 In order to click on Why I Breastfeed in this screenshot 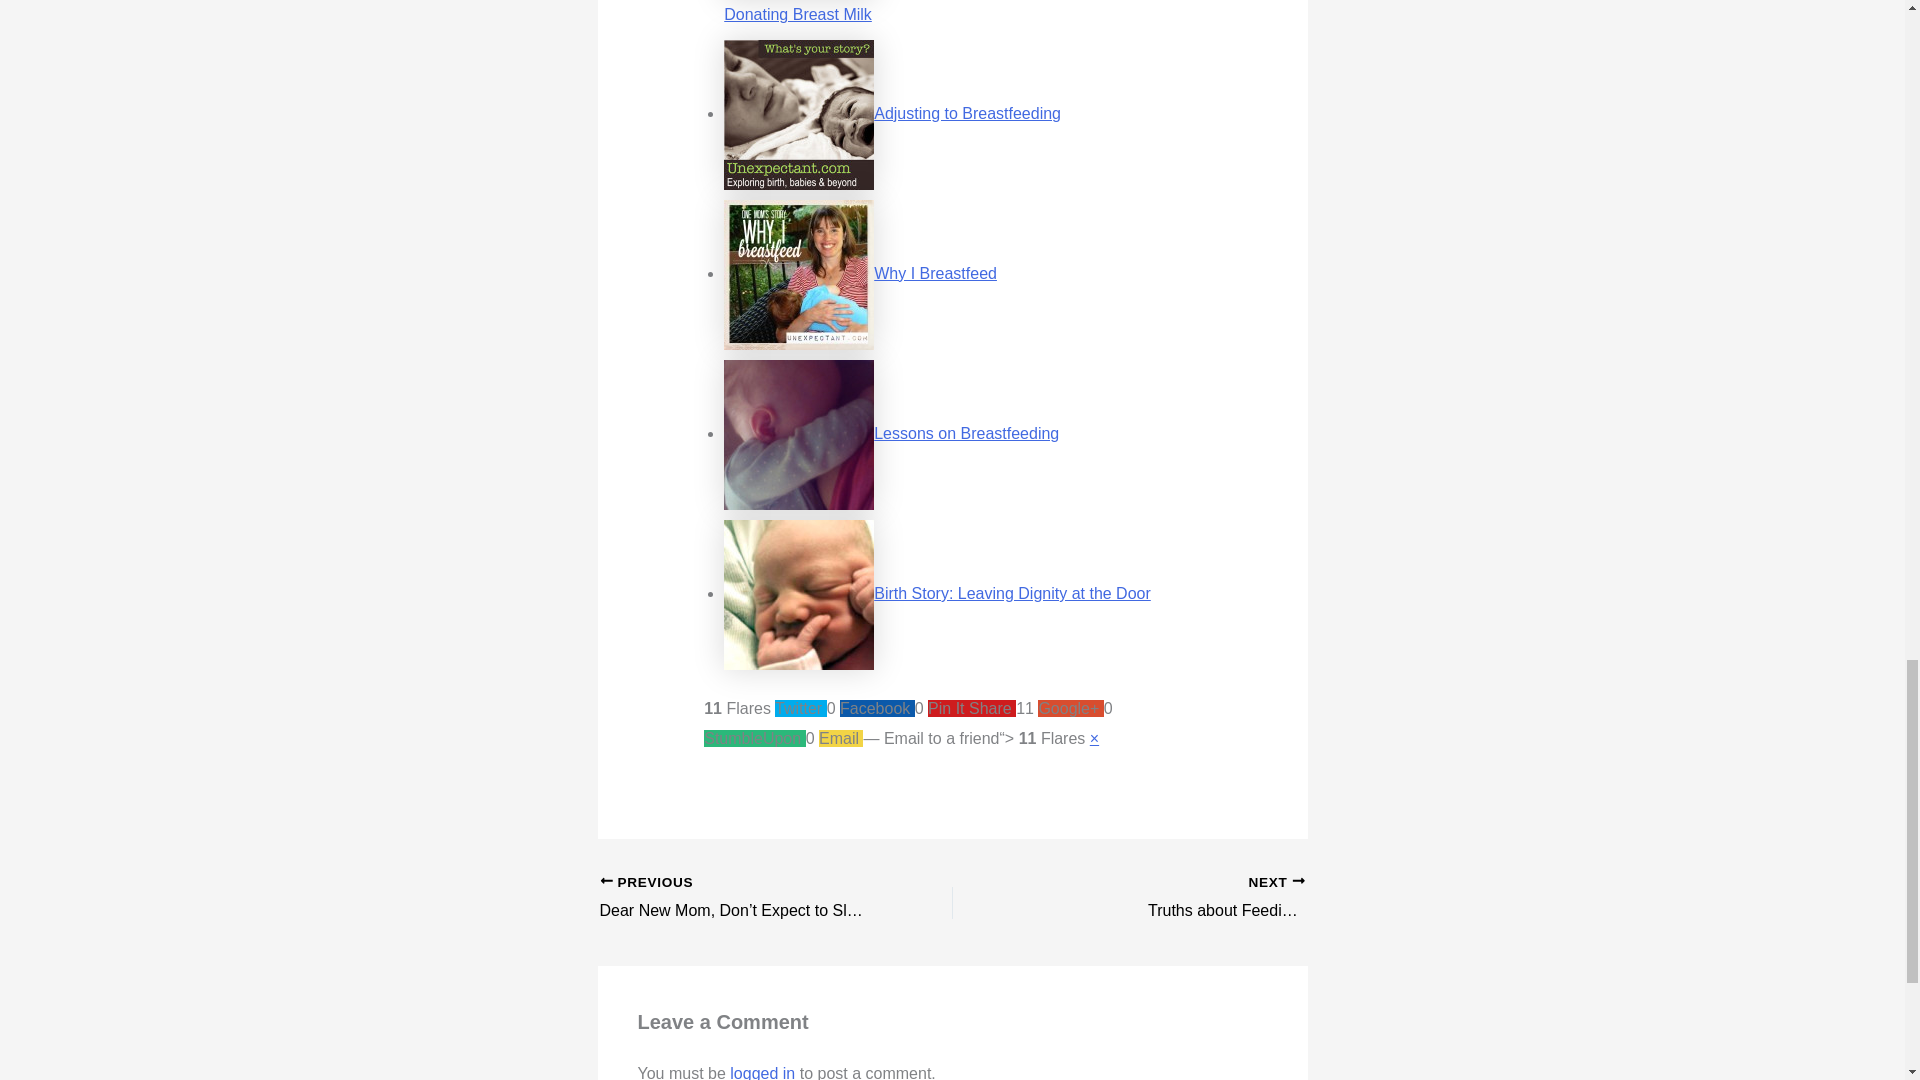, I will do `click(1012, 593)`.